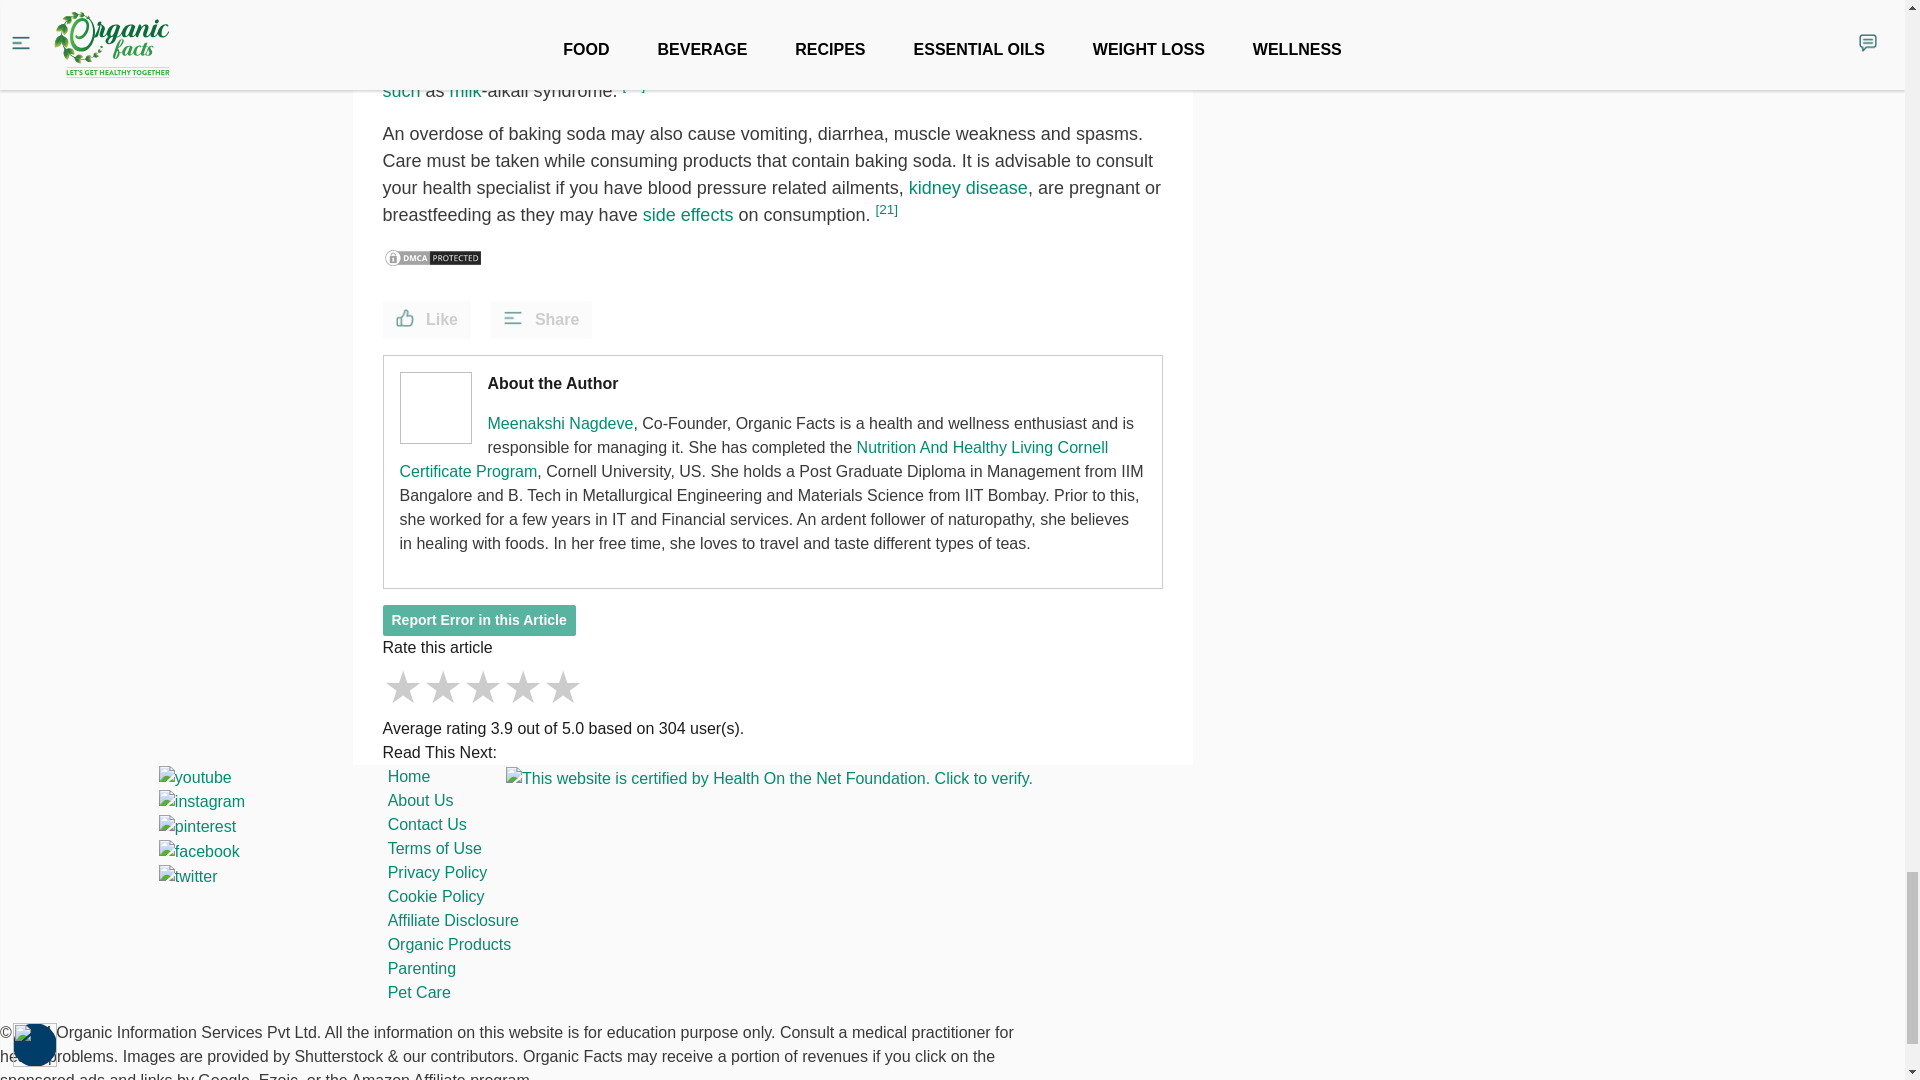 This screenshot has height=1080, width=1920. What do you see at coordinates (426, 824) in the screenshot?
I see `Contact Us` at bounding box center [426, 824].